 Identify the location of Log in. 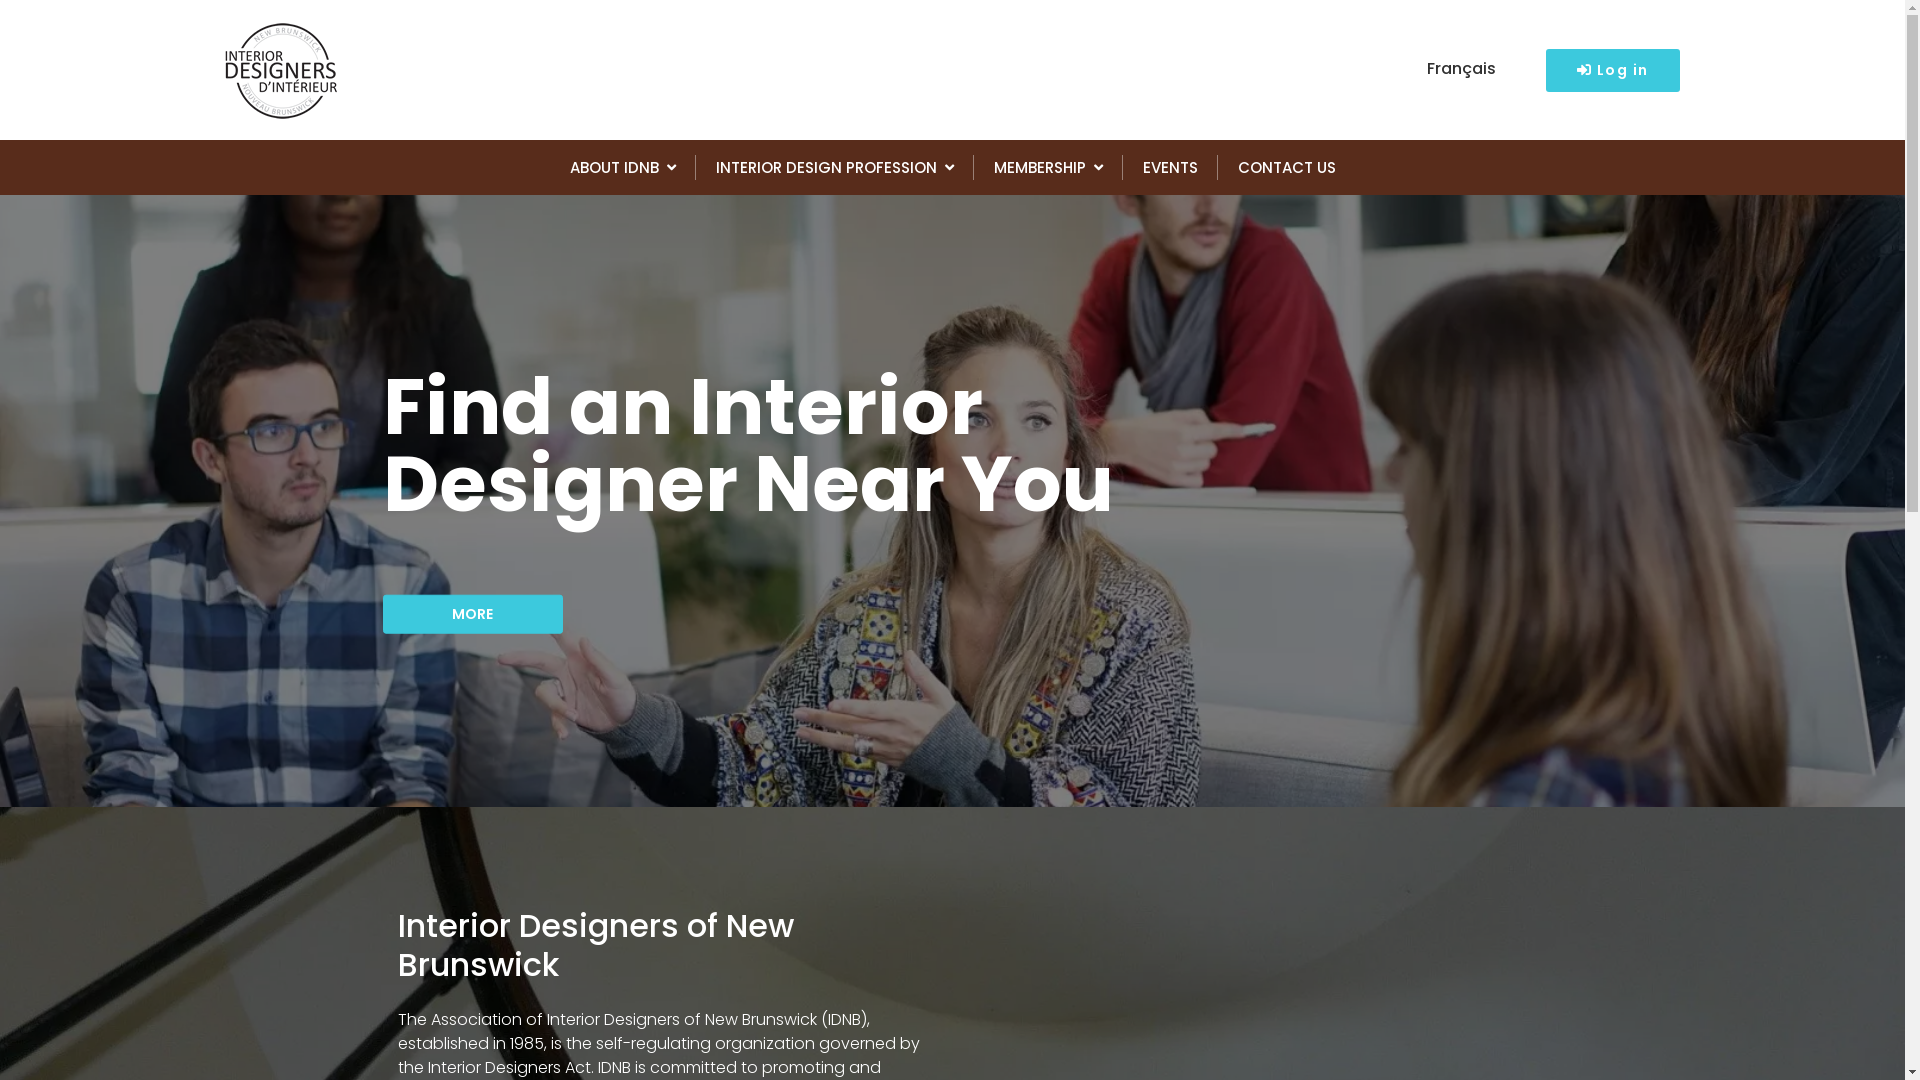
(1613, 70).